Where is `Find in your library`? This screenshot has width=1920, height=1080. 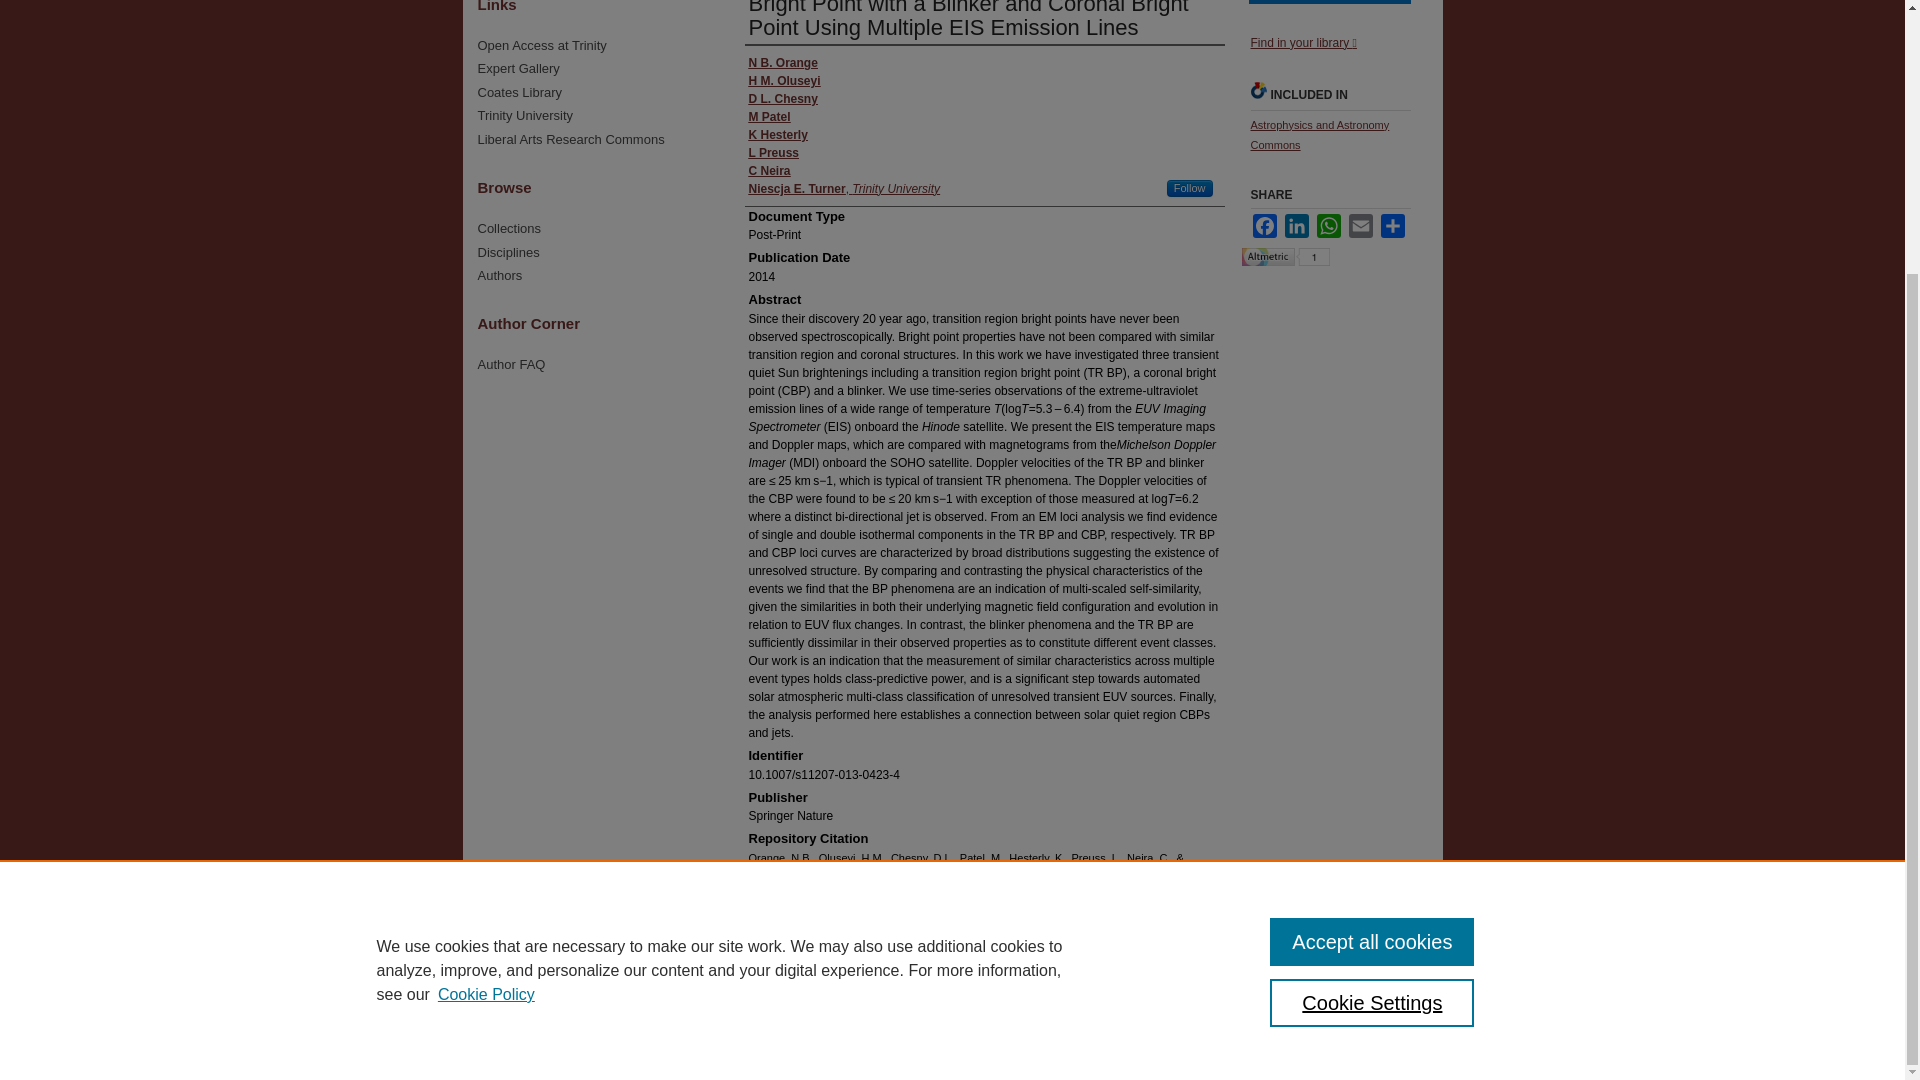 Find in your library is located at coordinates (1302, 42).